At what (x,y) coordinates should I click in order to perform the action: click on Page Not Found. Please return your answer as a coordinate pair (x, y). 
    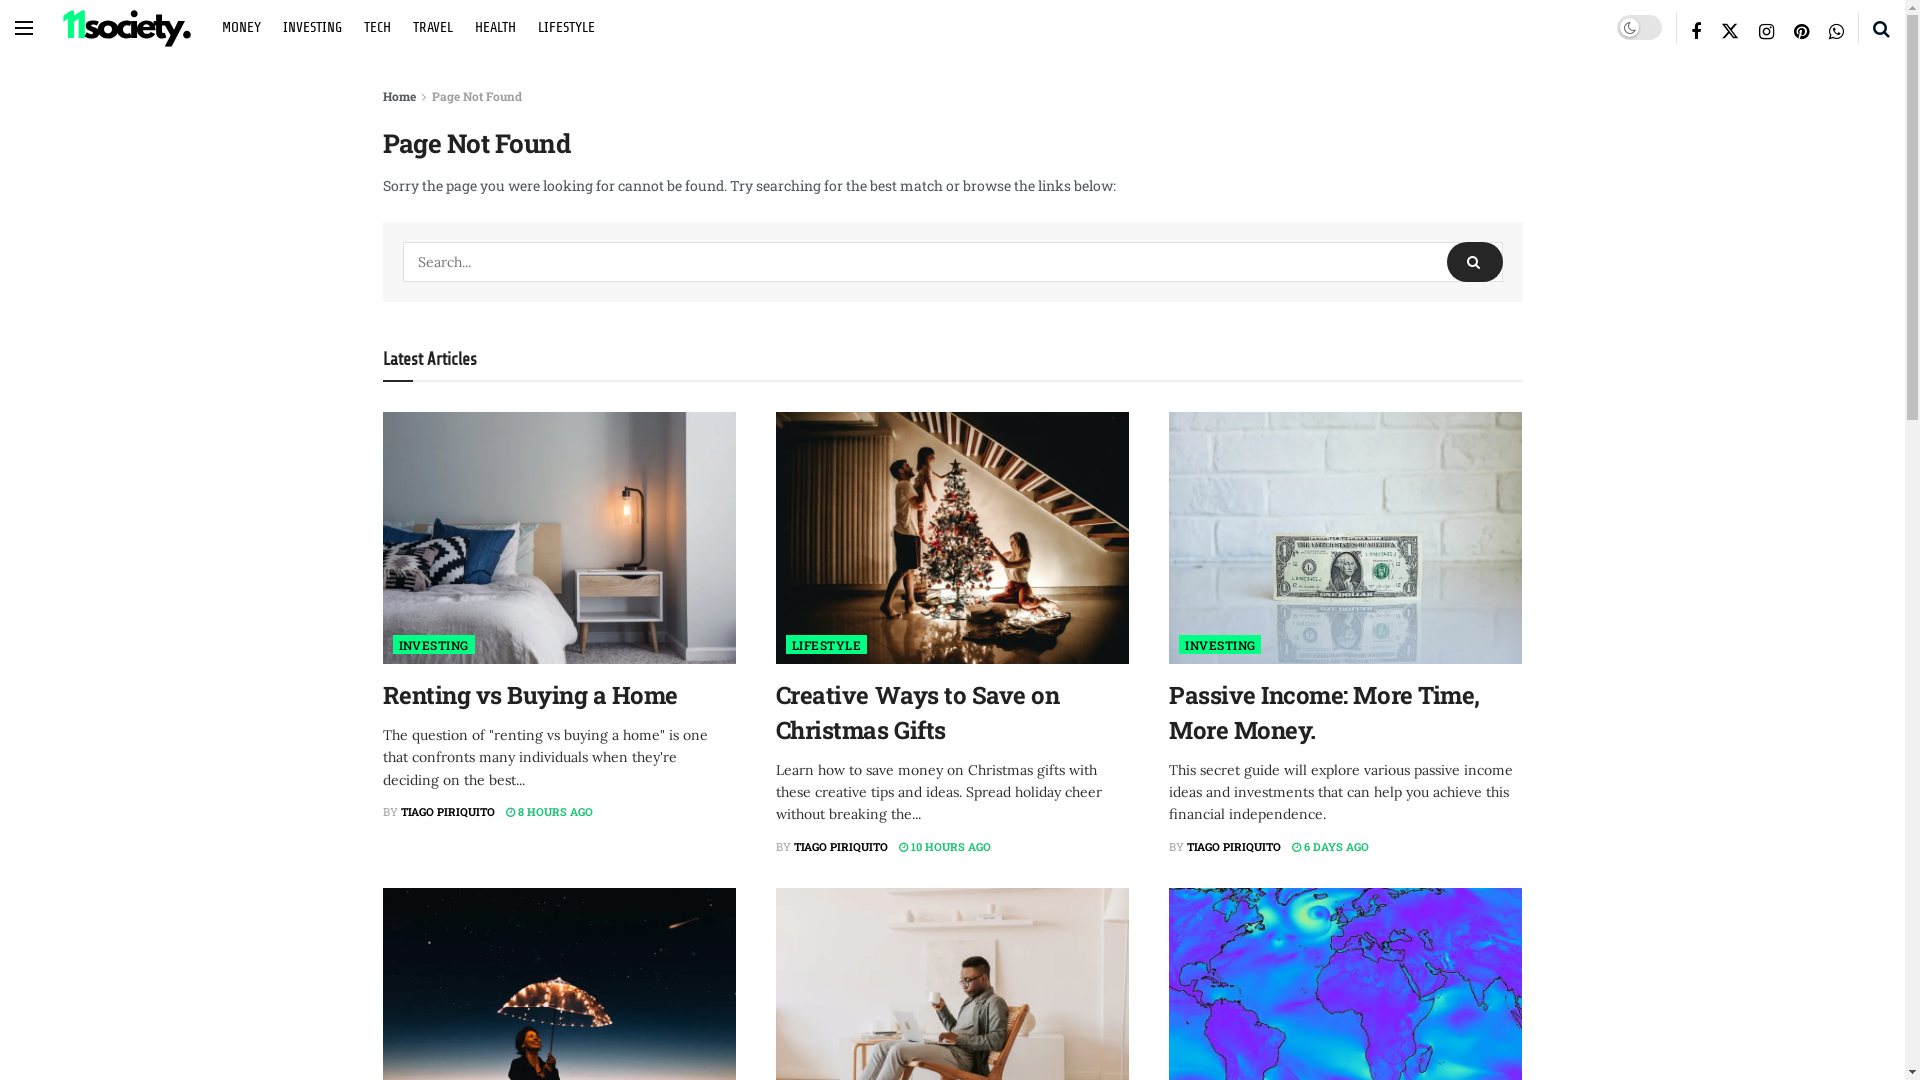
    Looking at the image, I should click on (477, 96).